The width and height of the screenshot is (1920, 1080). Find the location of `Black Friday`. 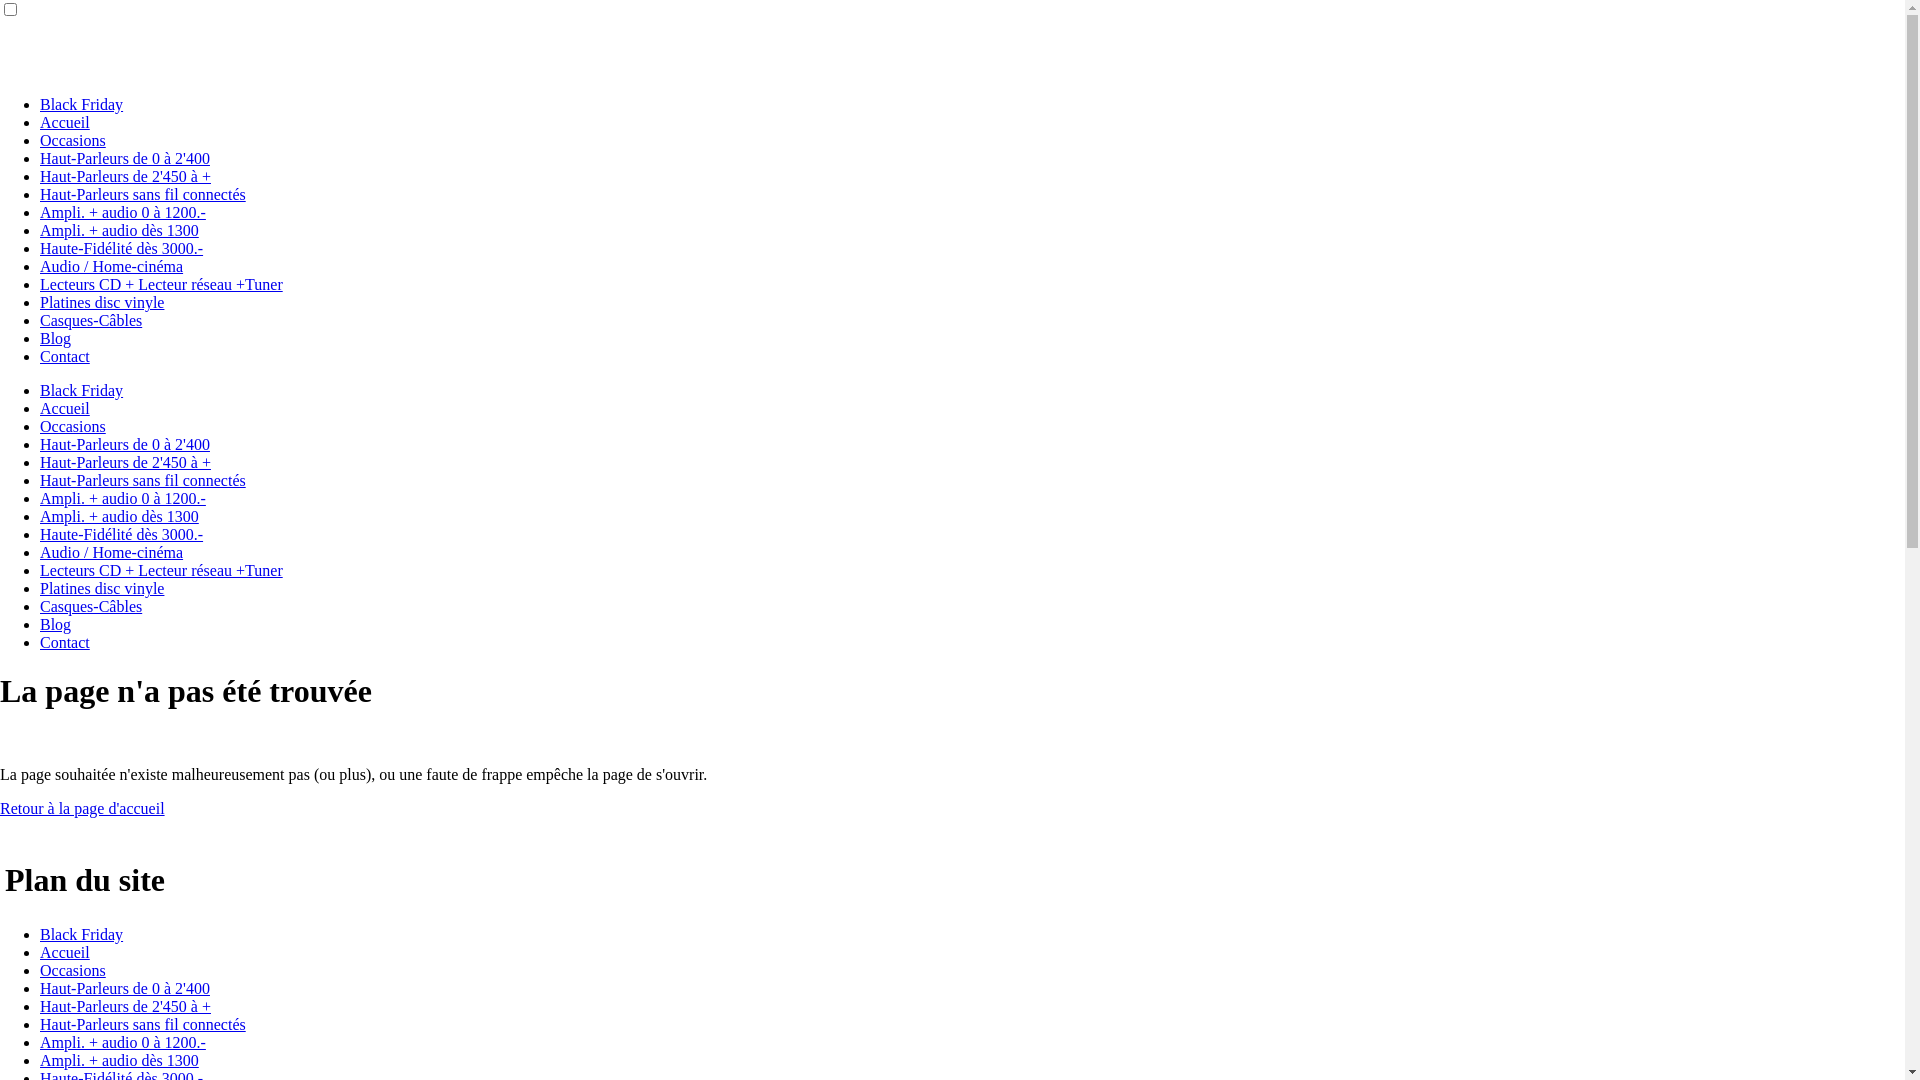

Black Friday is located at coordinates (81, 934).